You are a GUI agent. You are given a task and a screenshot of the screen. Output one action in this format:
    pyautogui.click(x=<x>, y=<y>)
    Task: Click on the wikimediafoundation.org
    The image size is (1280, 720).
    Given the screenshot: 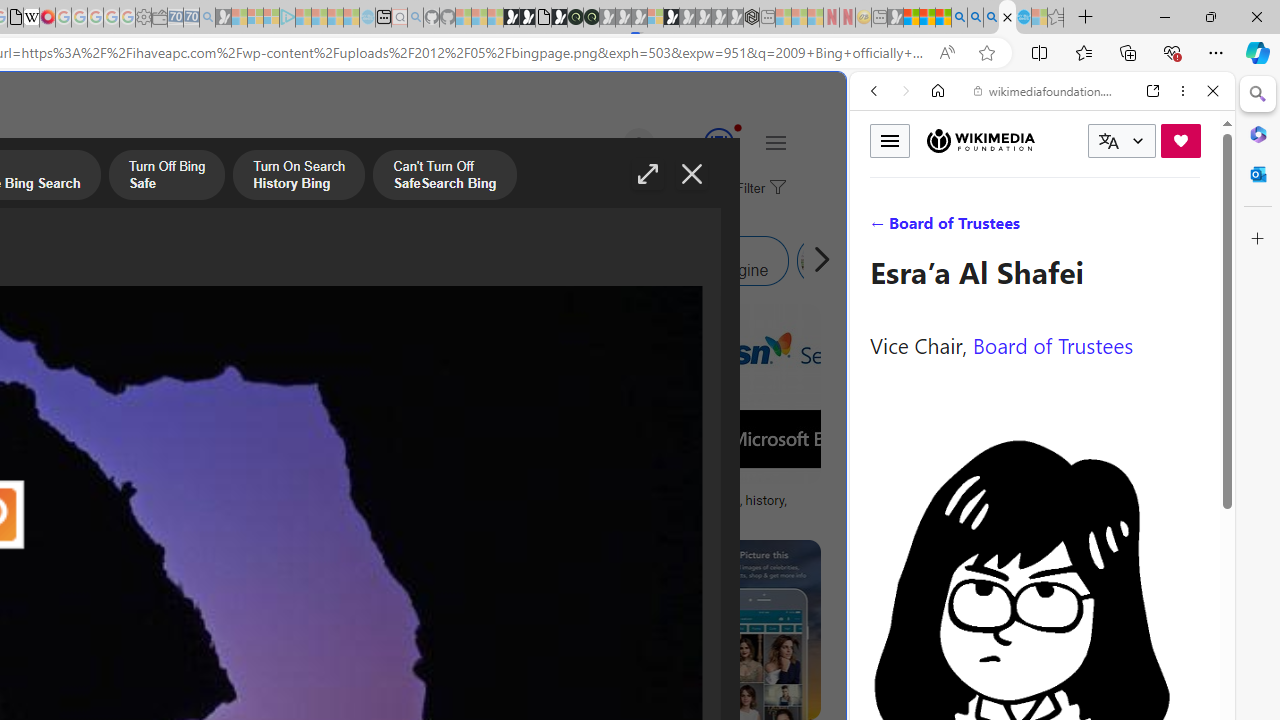 What is the action you would take?
    pyautogui.click(x=1046, y=90)
    